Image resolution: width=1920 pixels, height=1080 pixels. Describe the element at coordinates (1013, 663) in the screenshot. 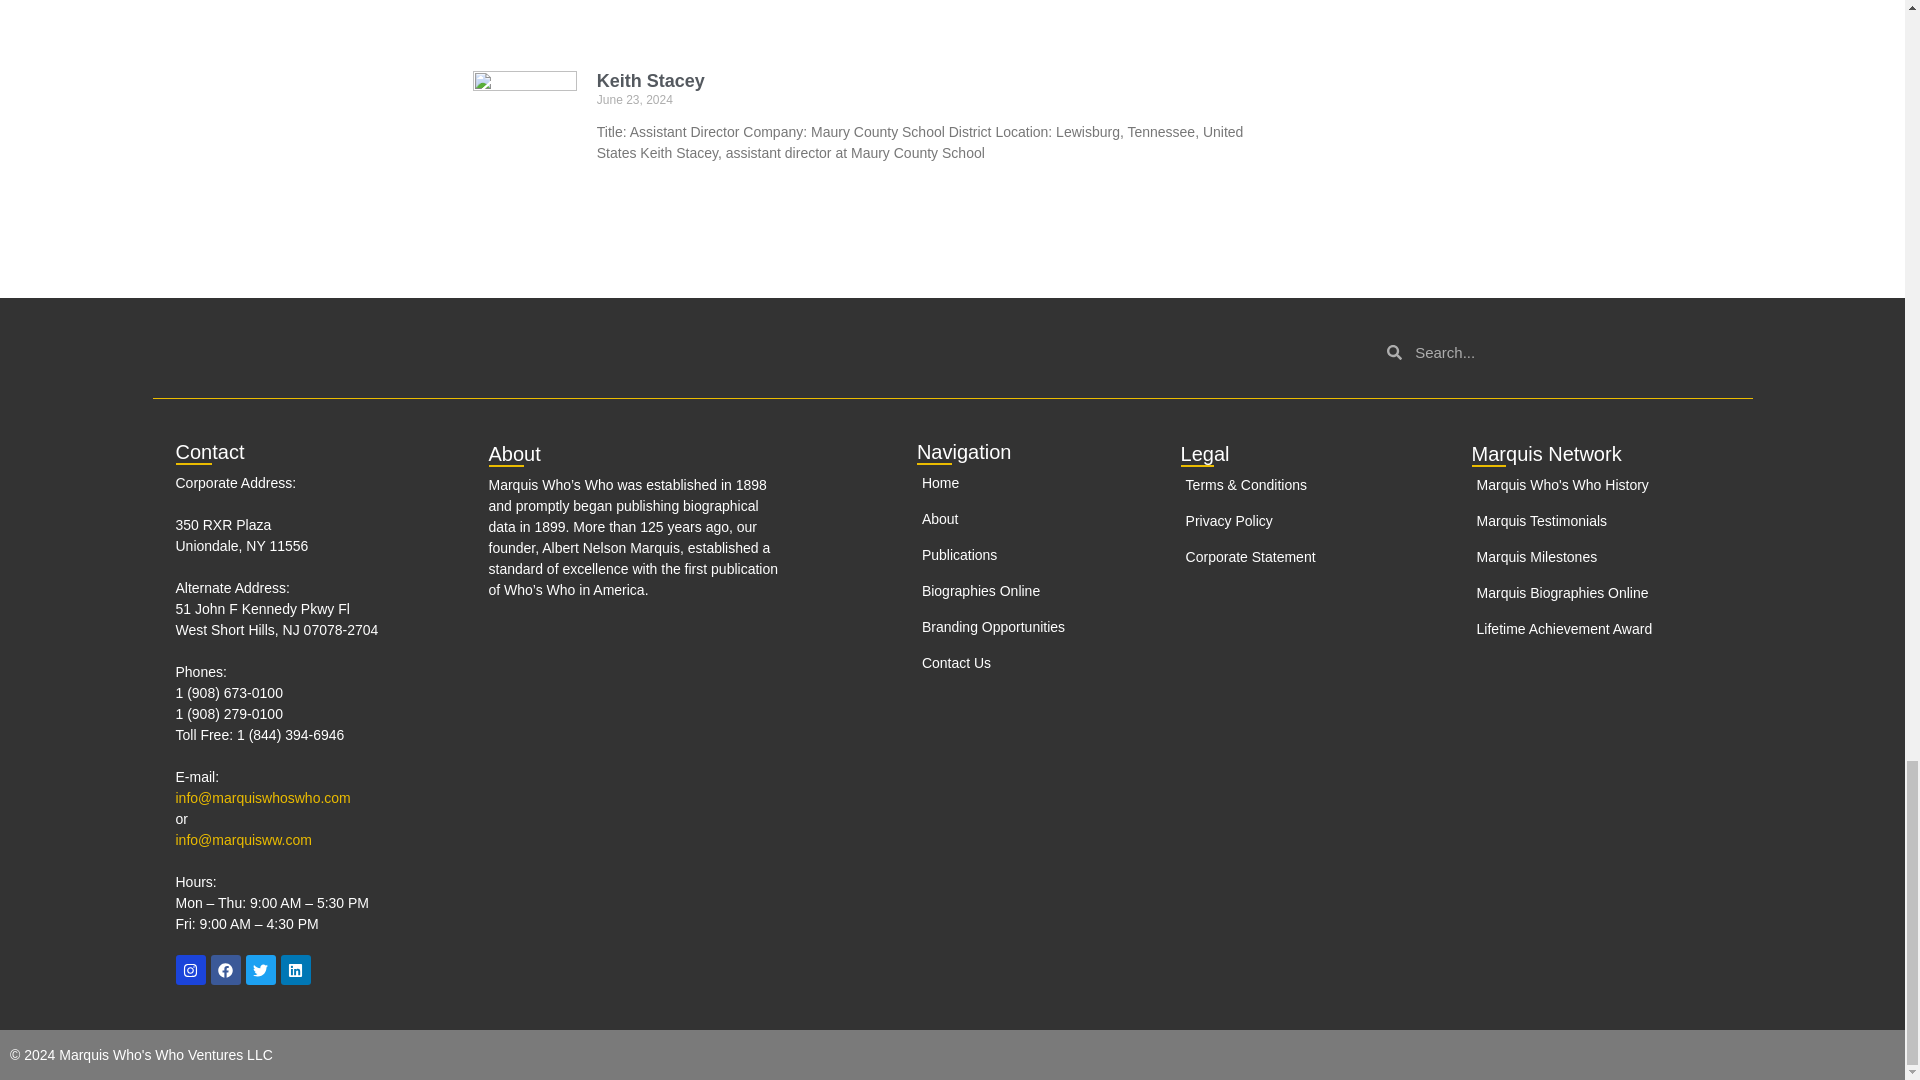

I see `Contact Us` at that location.